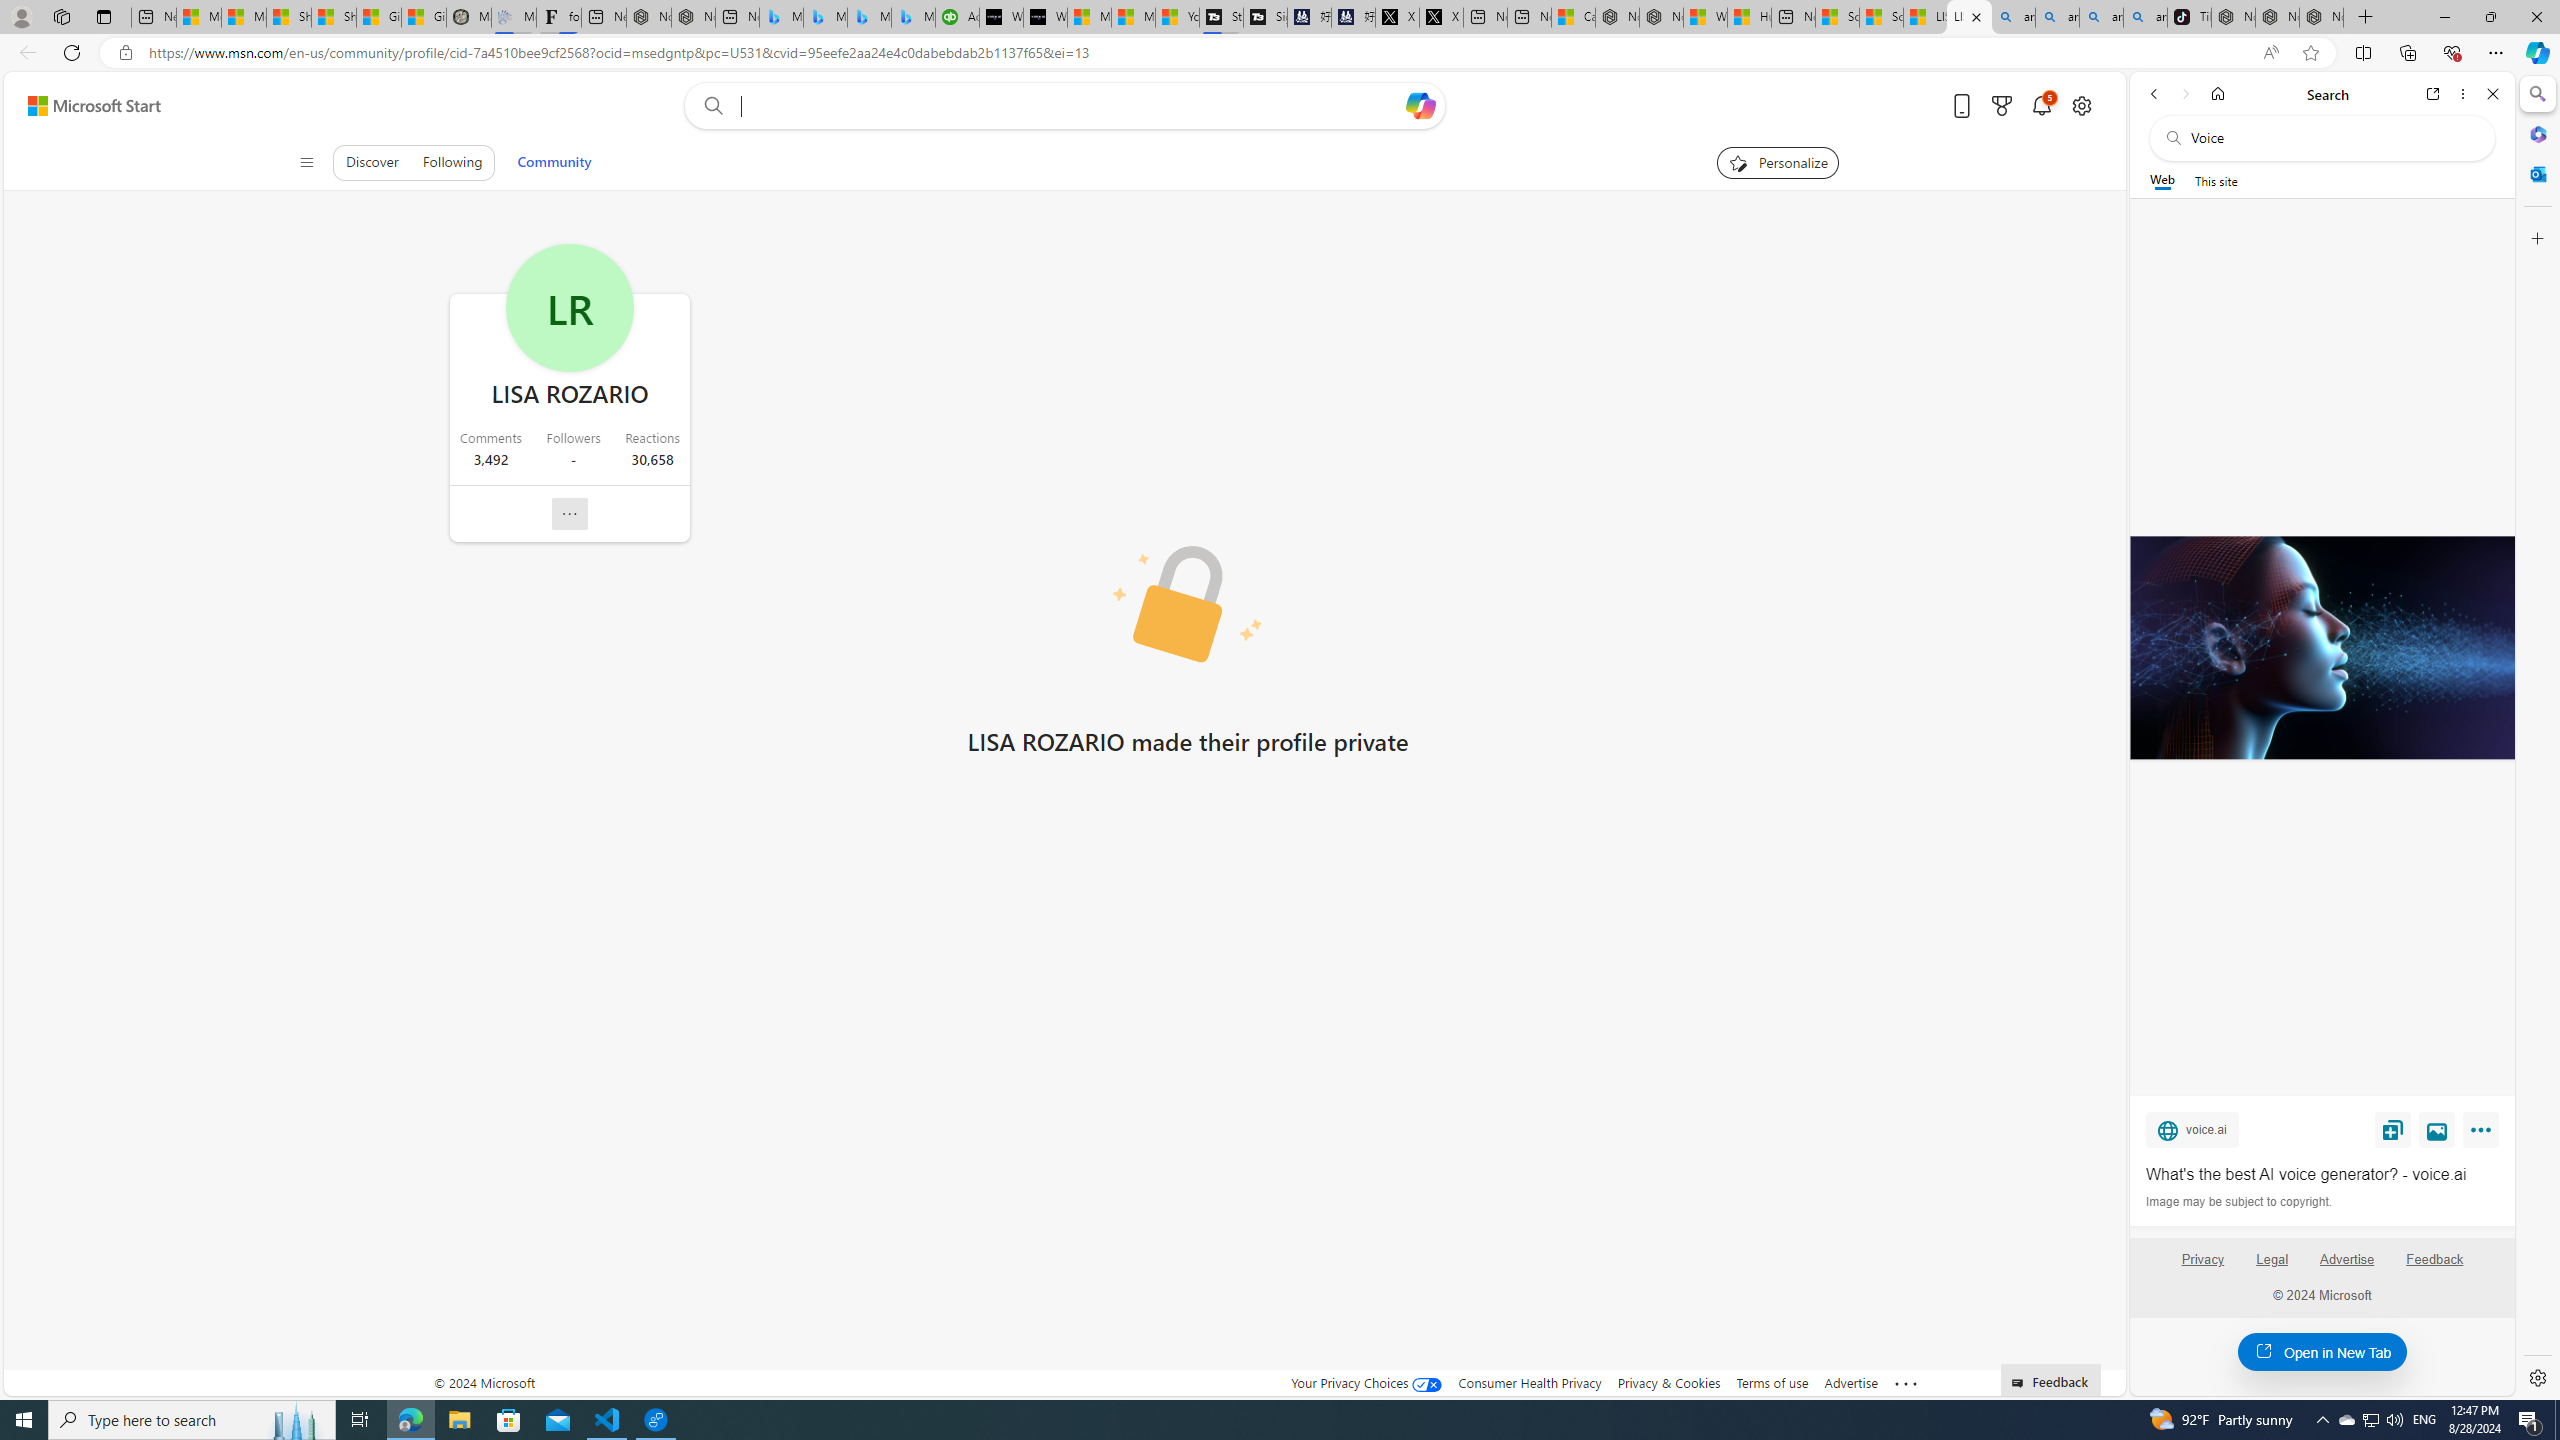  I want to click on Legal, so click(2272, 1259).